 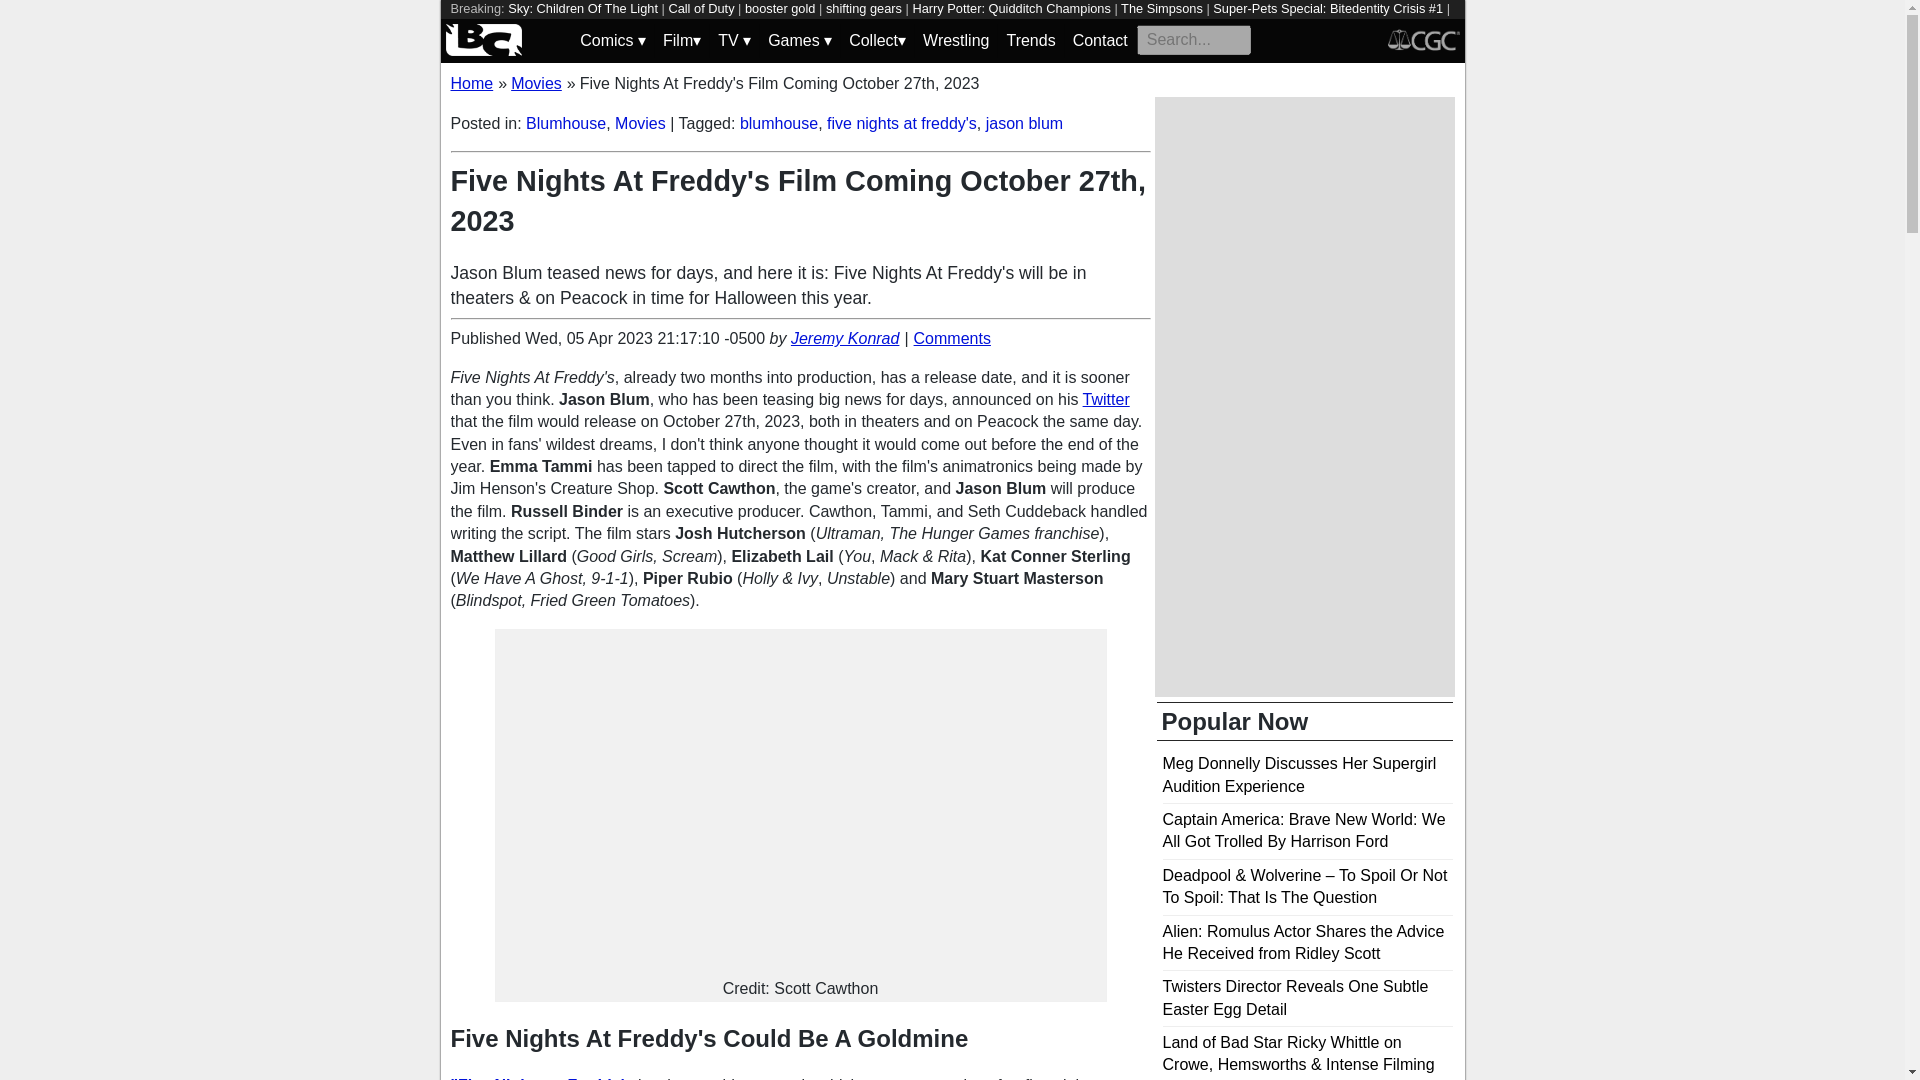 What do you see at coordinates (864, 8) in the screenshot?
I see `shifting gears` at bounding box center [864, 8].